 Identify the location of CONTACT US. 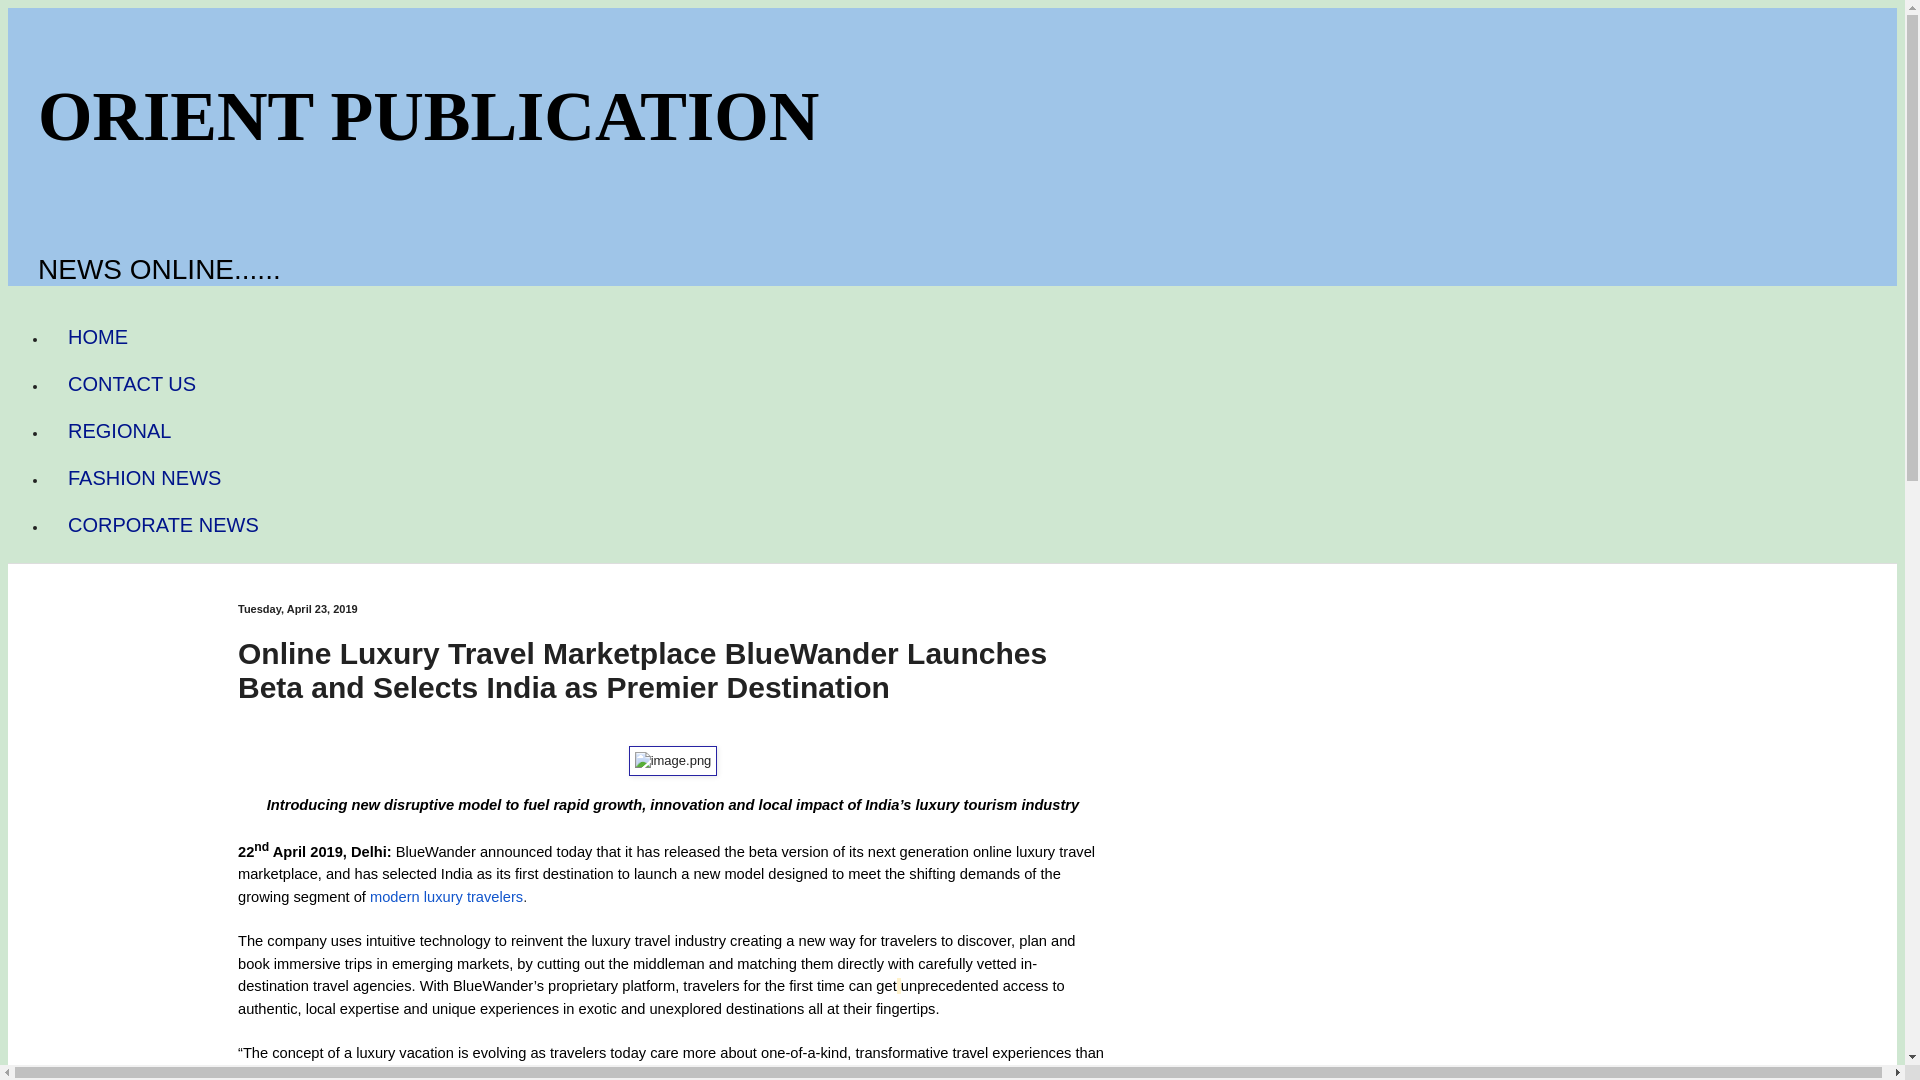
(132, 384).